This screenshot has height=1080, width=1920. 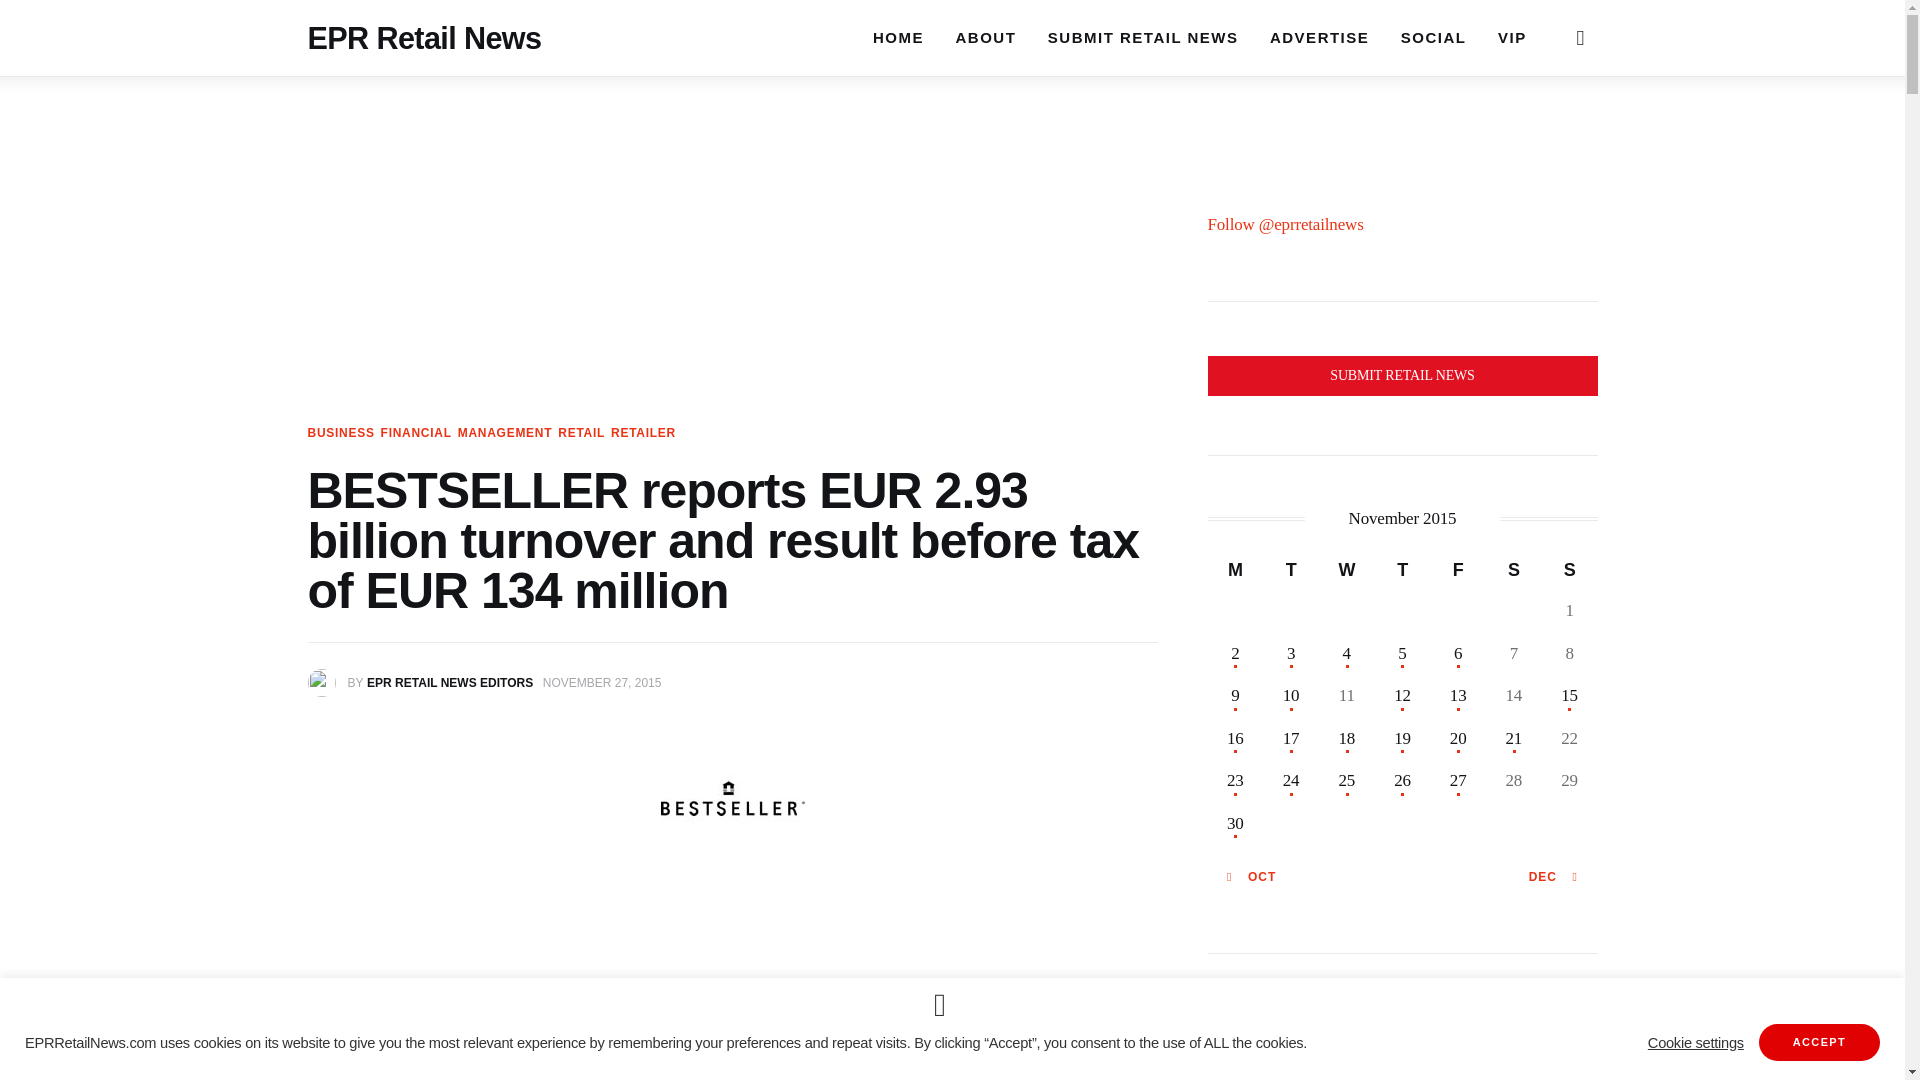 What do you see at coordinates (1142, 37) in the screenshot?
I see `SUBMIT RETAIL NEWS` at bounding box center [1142, 37].